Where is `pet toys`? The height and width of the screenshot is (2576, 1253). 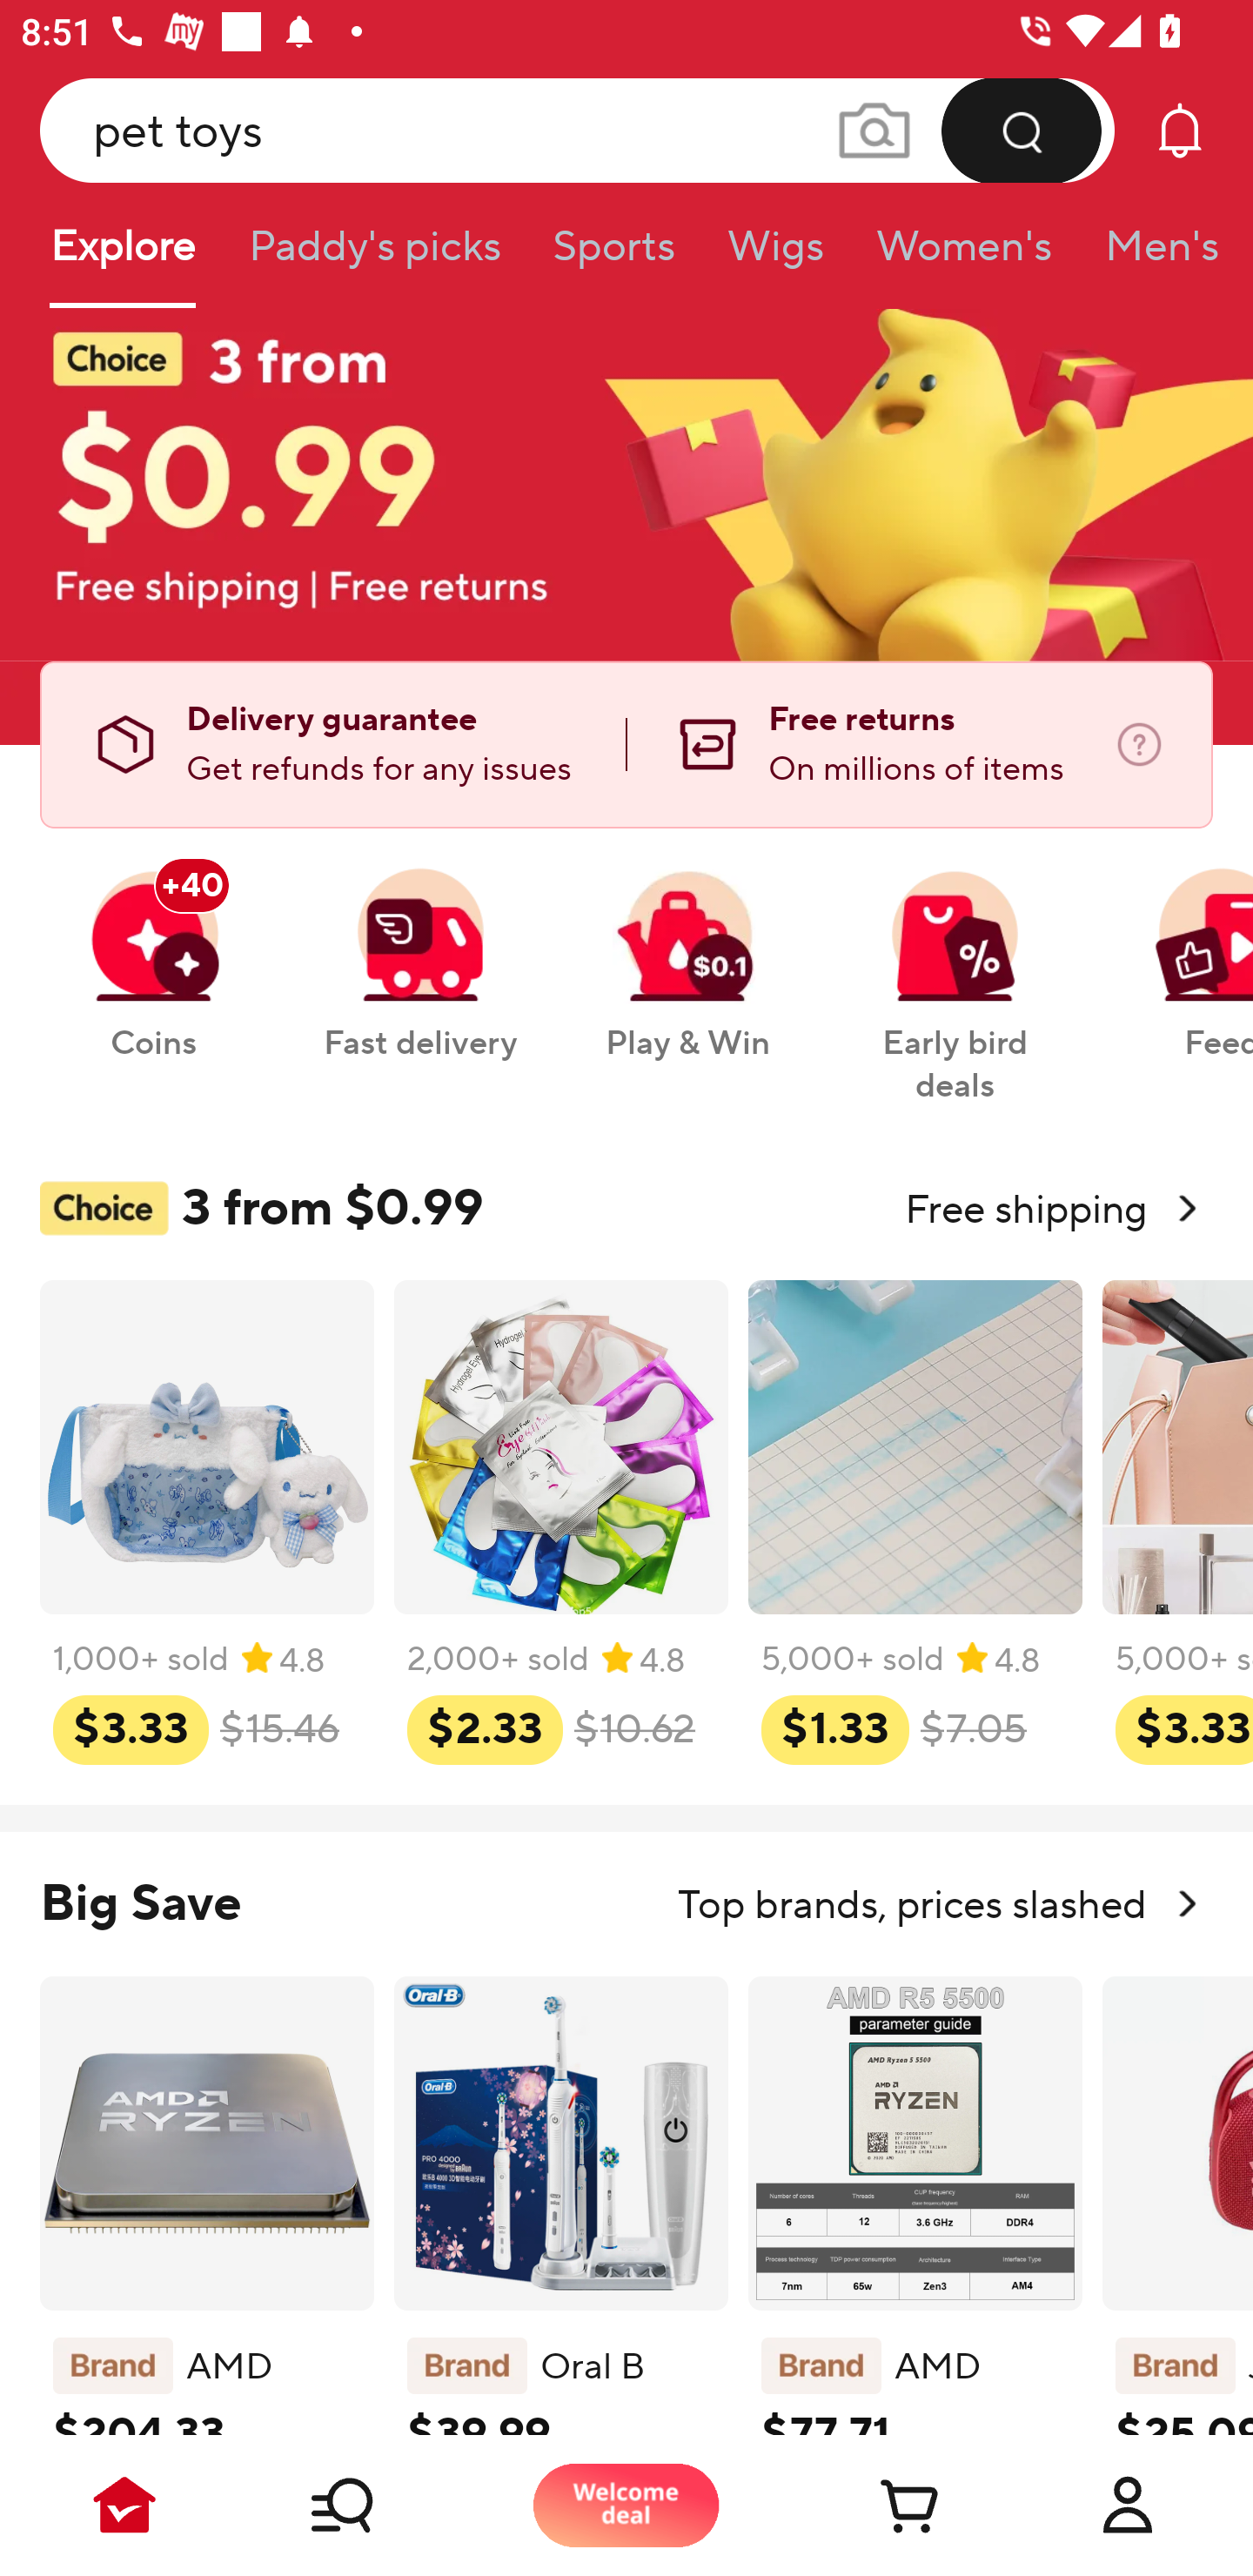
pet toys is located at coordinates (578, 130).